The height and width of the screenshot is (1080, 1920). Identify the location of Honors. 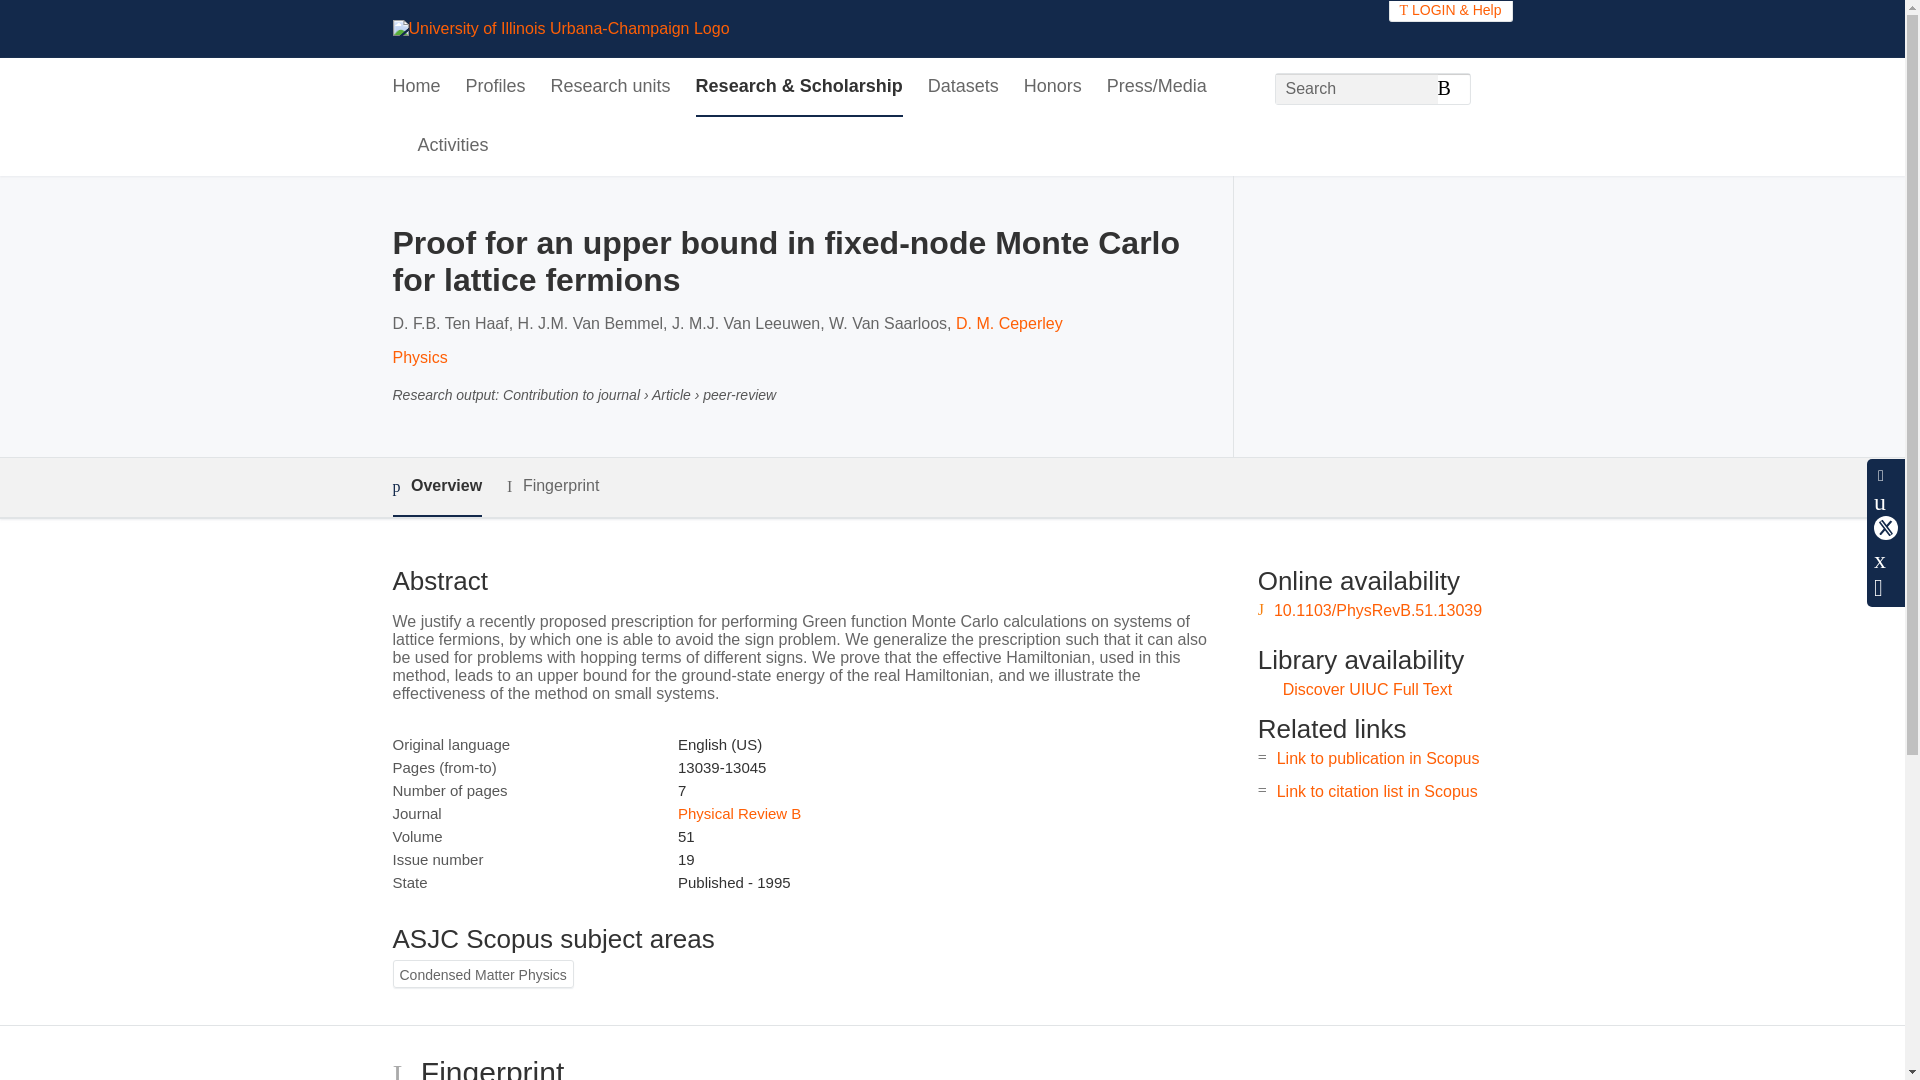
(1052, 87).